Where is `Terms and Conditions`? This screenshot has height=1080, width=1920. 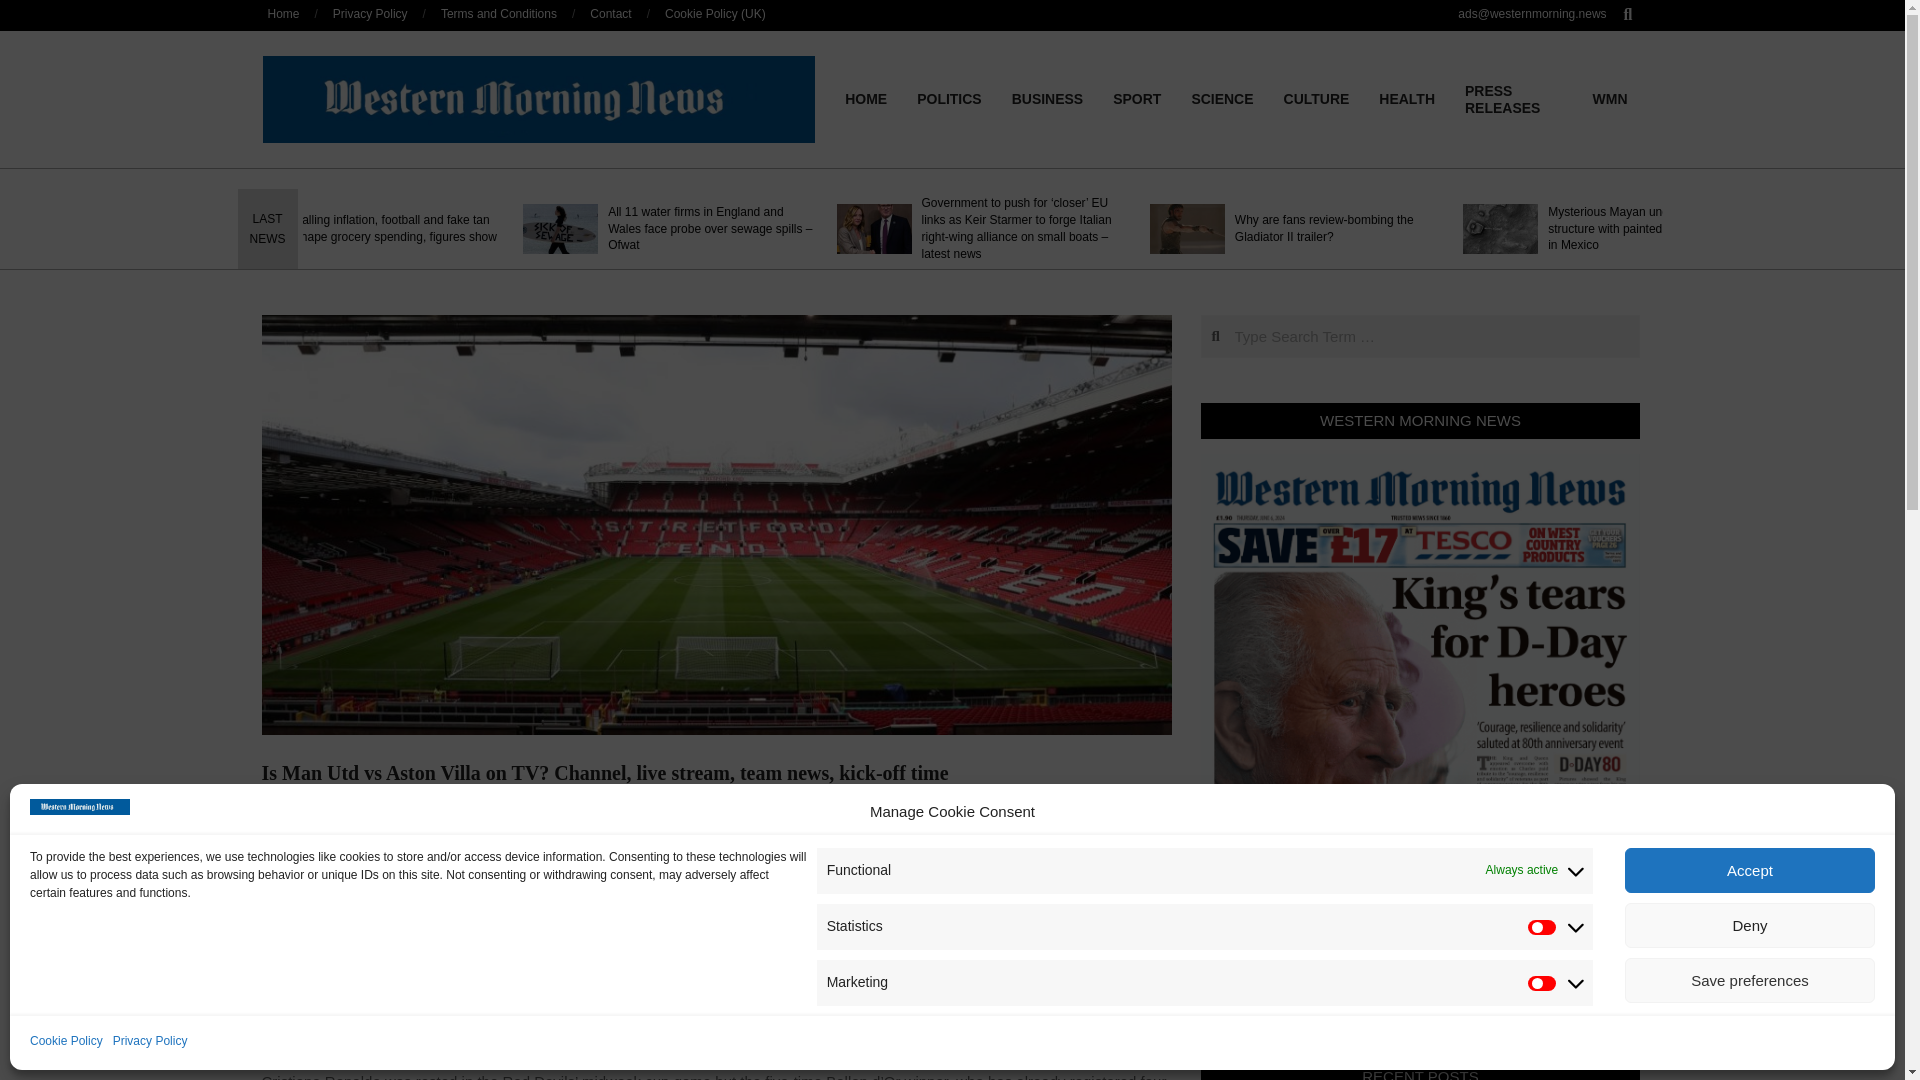
Terms and Conditions is located at coordinates (498, 13).